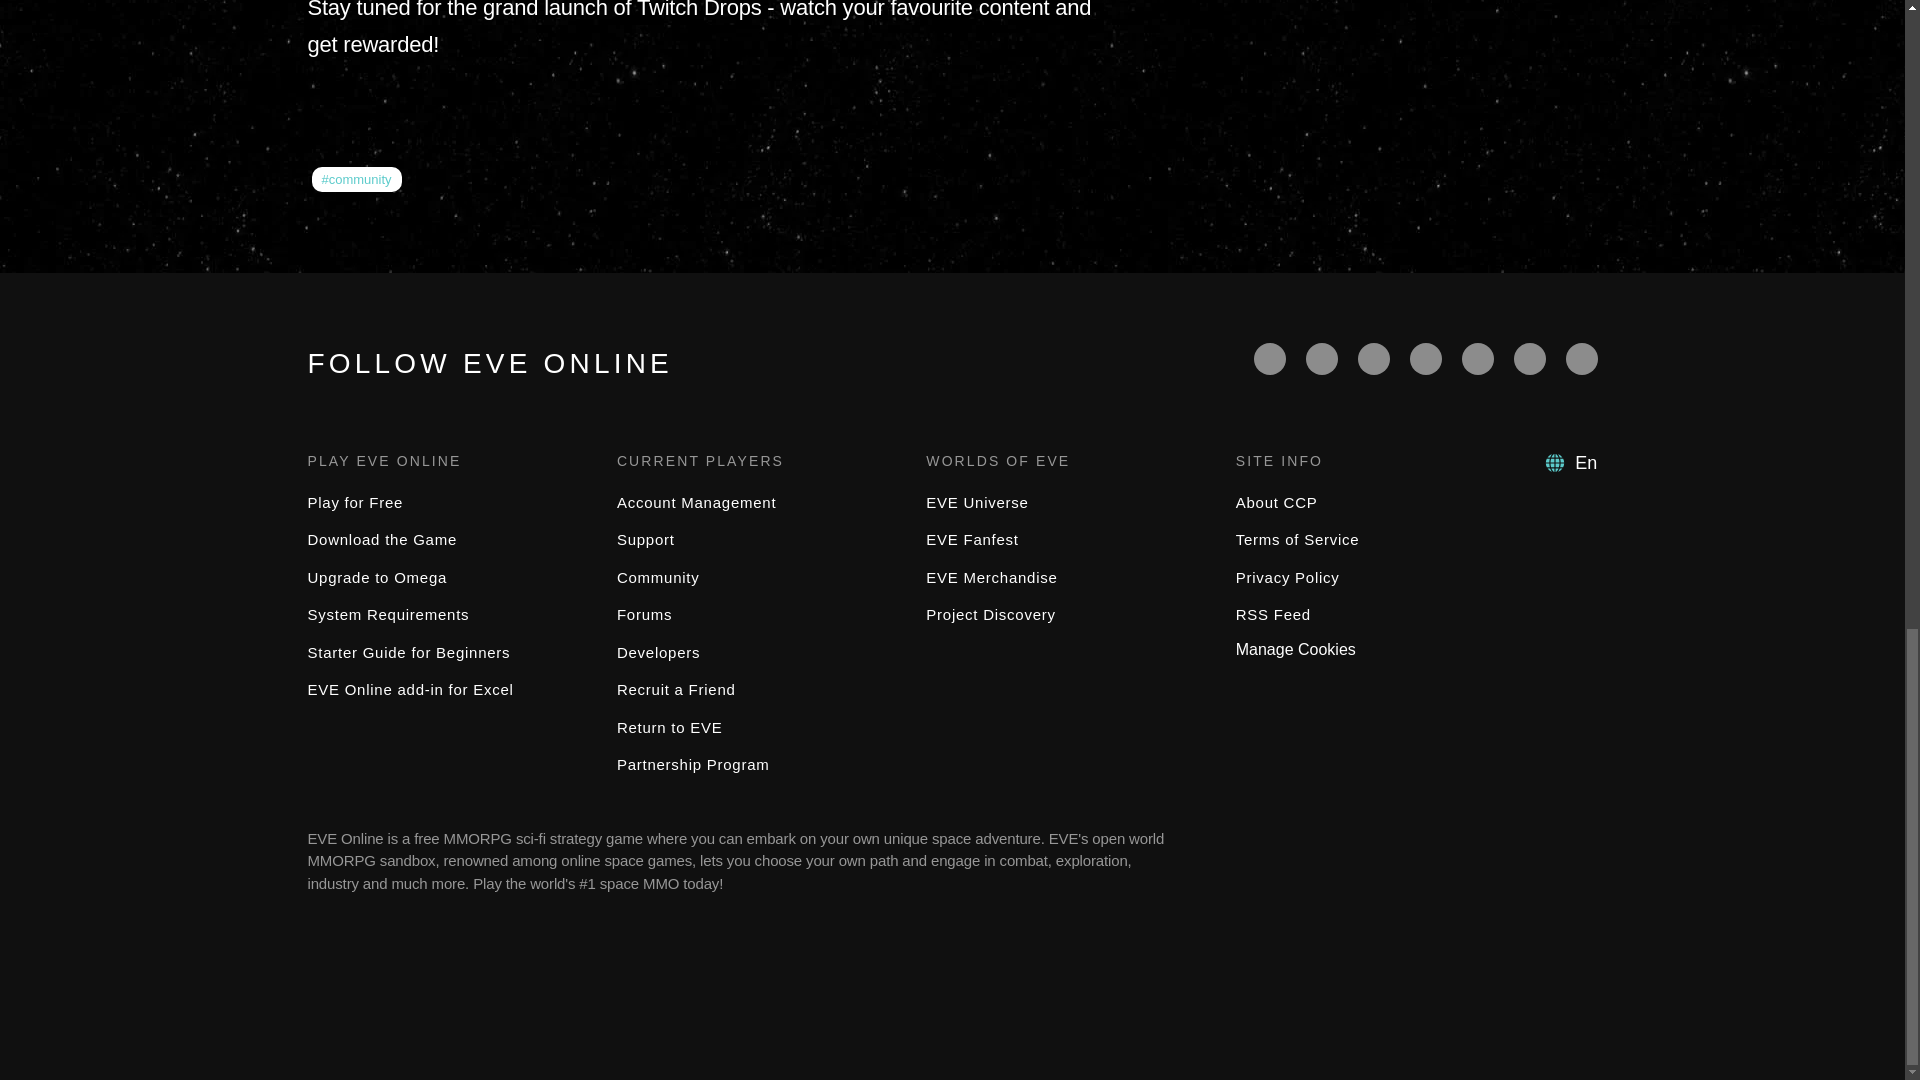 This screenshot has width=1920, height=1080. Describe the element at coordinates (1530, 358) in the screenshot. I see `Instagram` at that location.